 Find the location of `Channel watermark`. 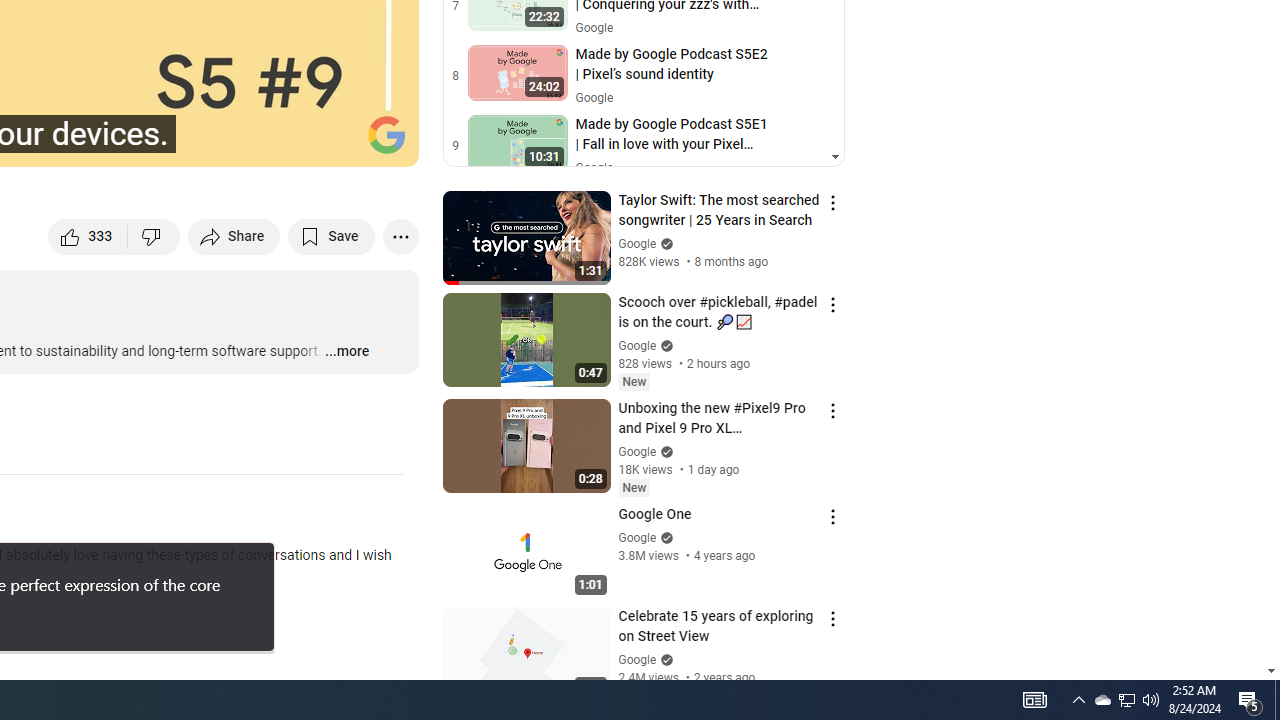

Channel watermark is located at coordinates (386, 134).